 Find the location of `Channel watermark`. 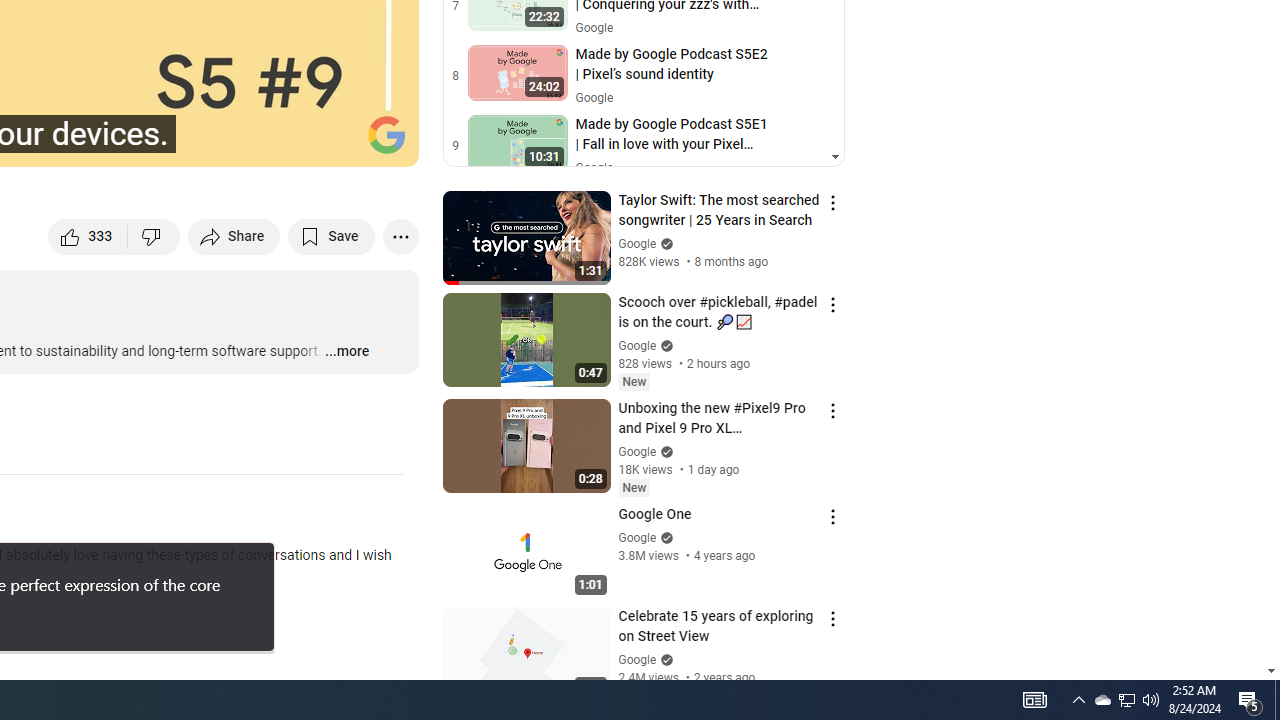

Channel watermark is located at coordinates (386, 134).